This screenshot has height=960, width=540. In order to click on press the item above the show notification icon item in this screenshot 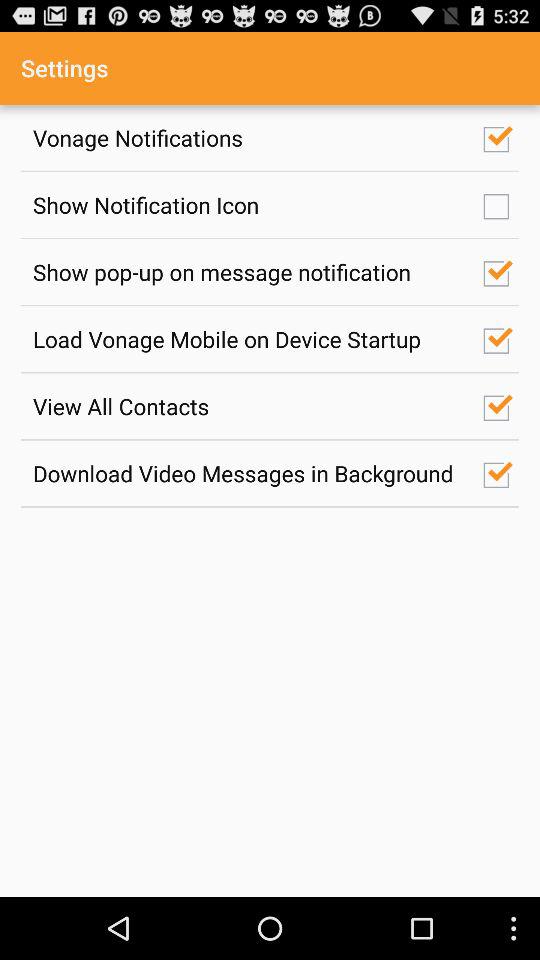, I will do `click(247, 138)`.